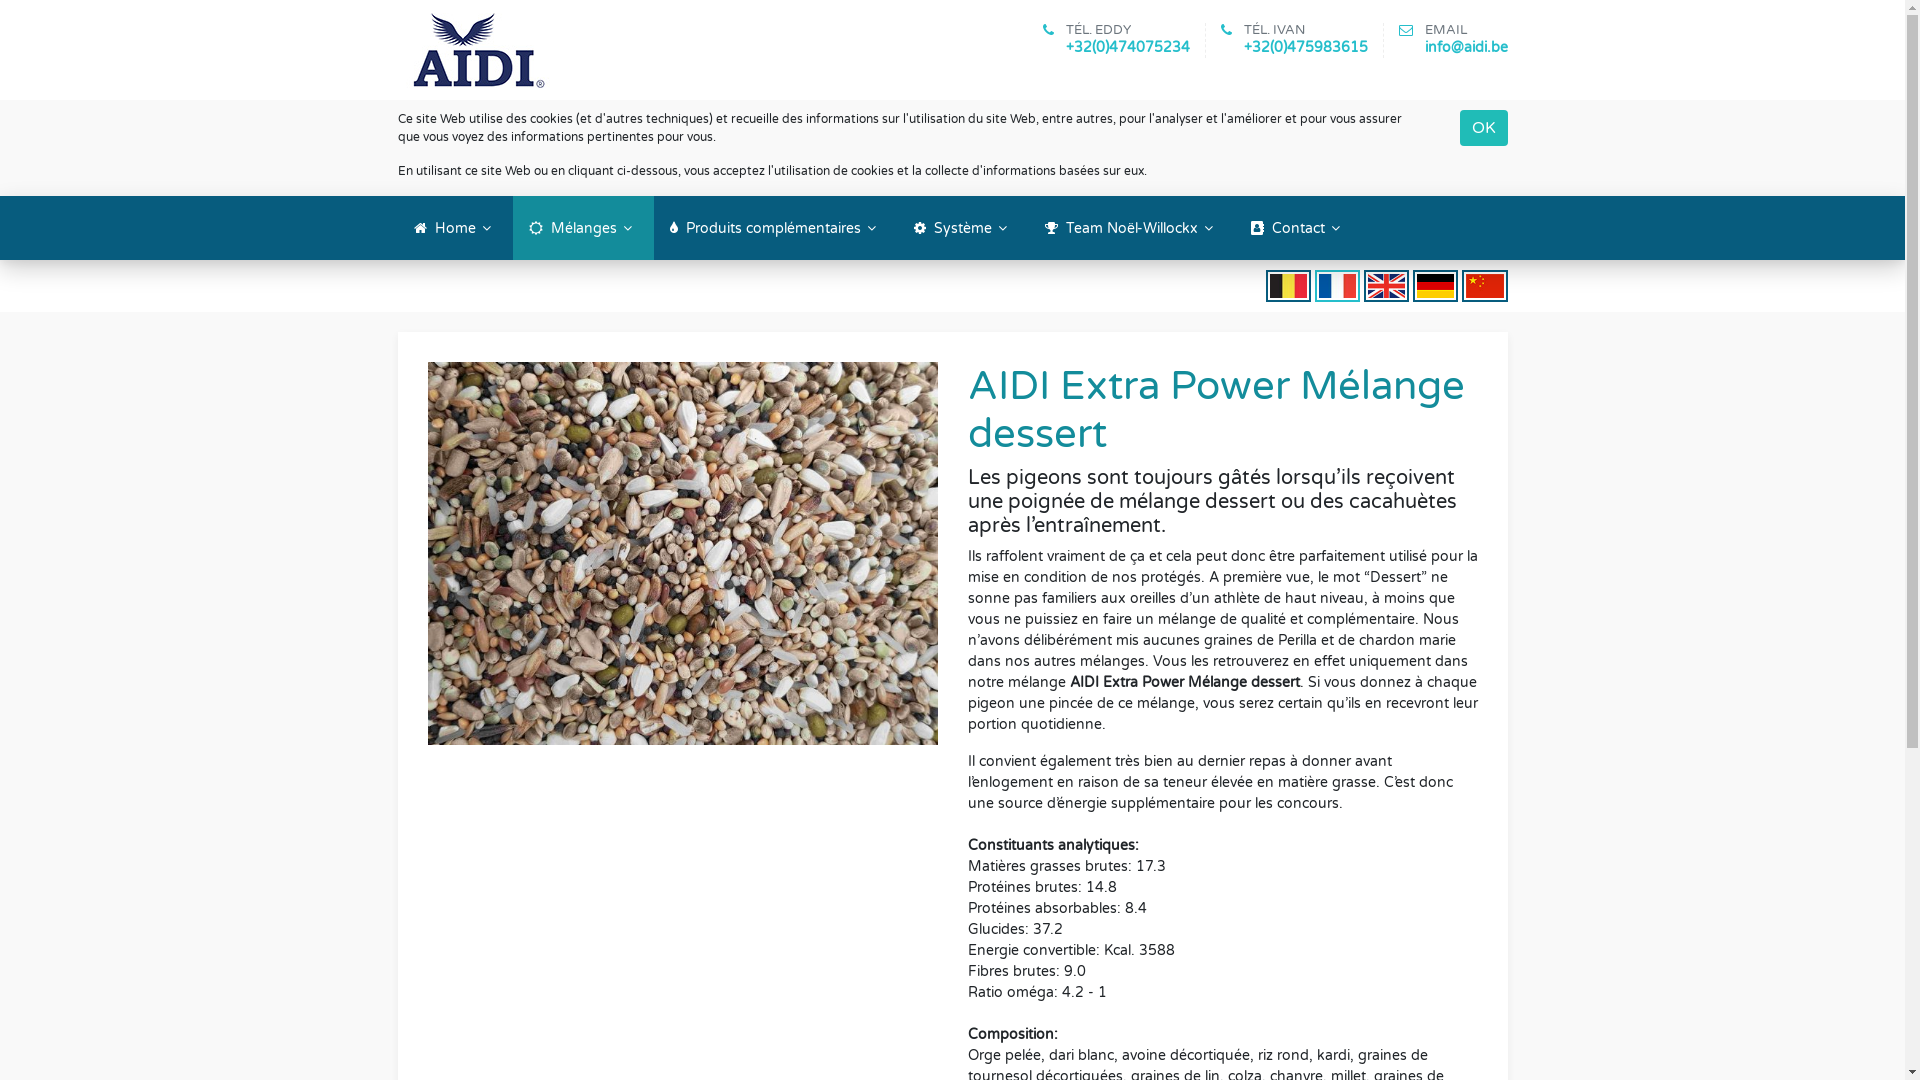 The image size is (1920, 1080). Describe the element at coordinates (1348, 283) in the screenshot. I see `Contactez-nous` at that location.